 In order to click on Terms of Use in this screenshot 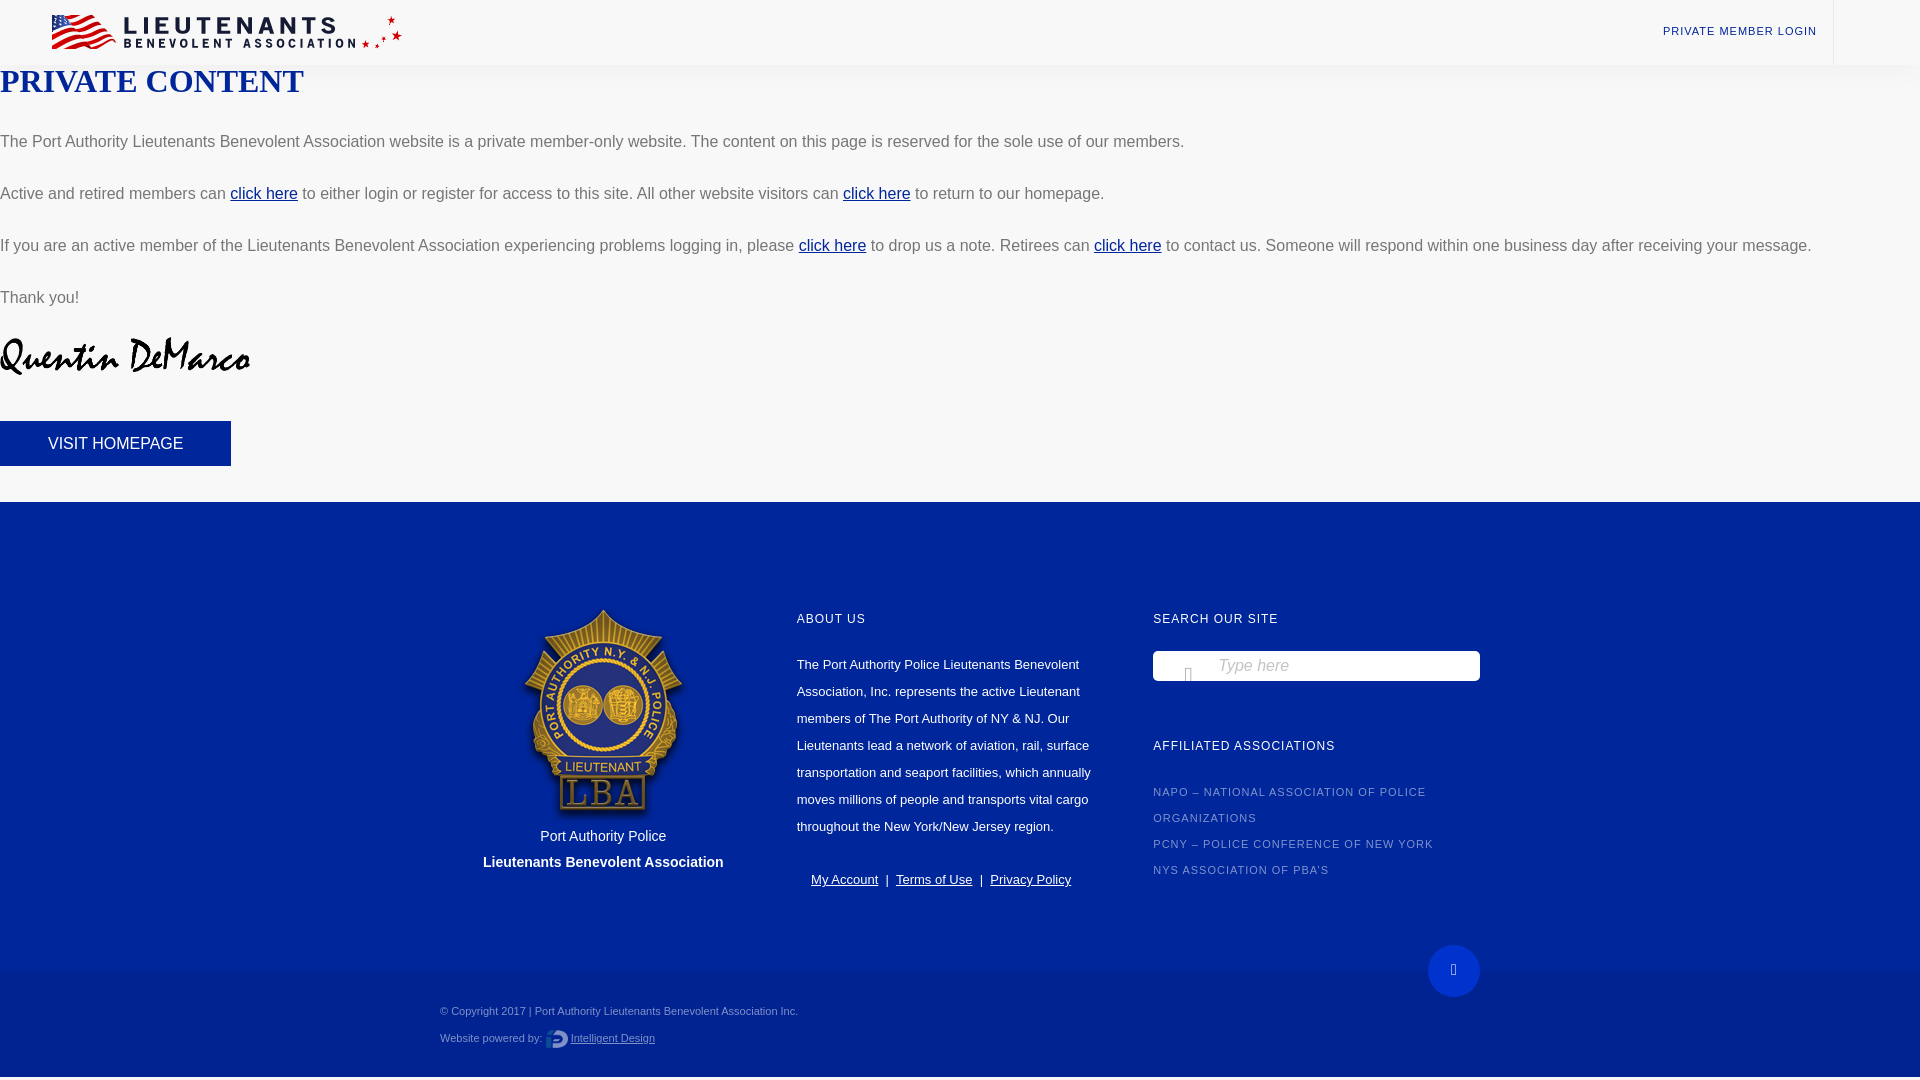, I will do `click(934, 878)`.